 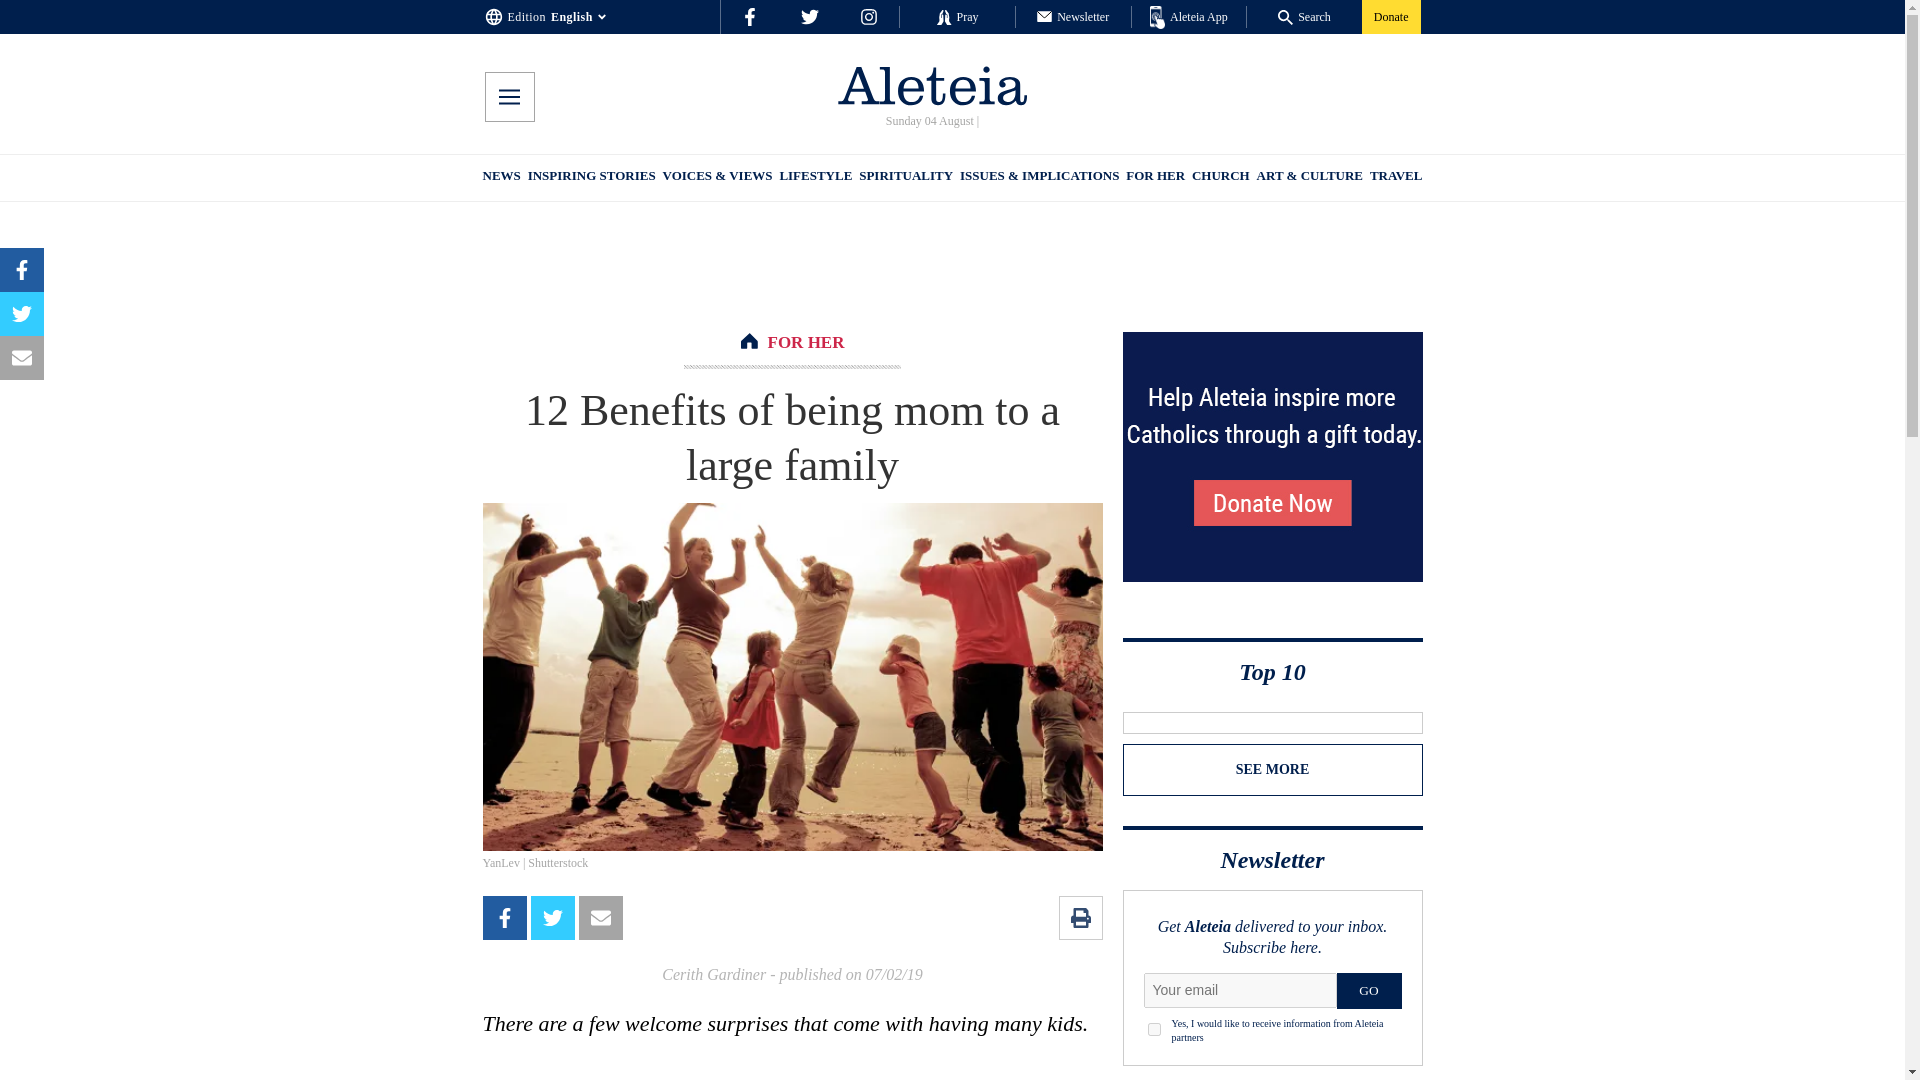 I want to click on Pray, so click(x=956, y=16).